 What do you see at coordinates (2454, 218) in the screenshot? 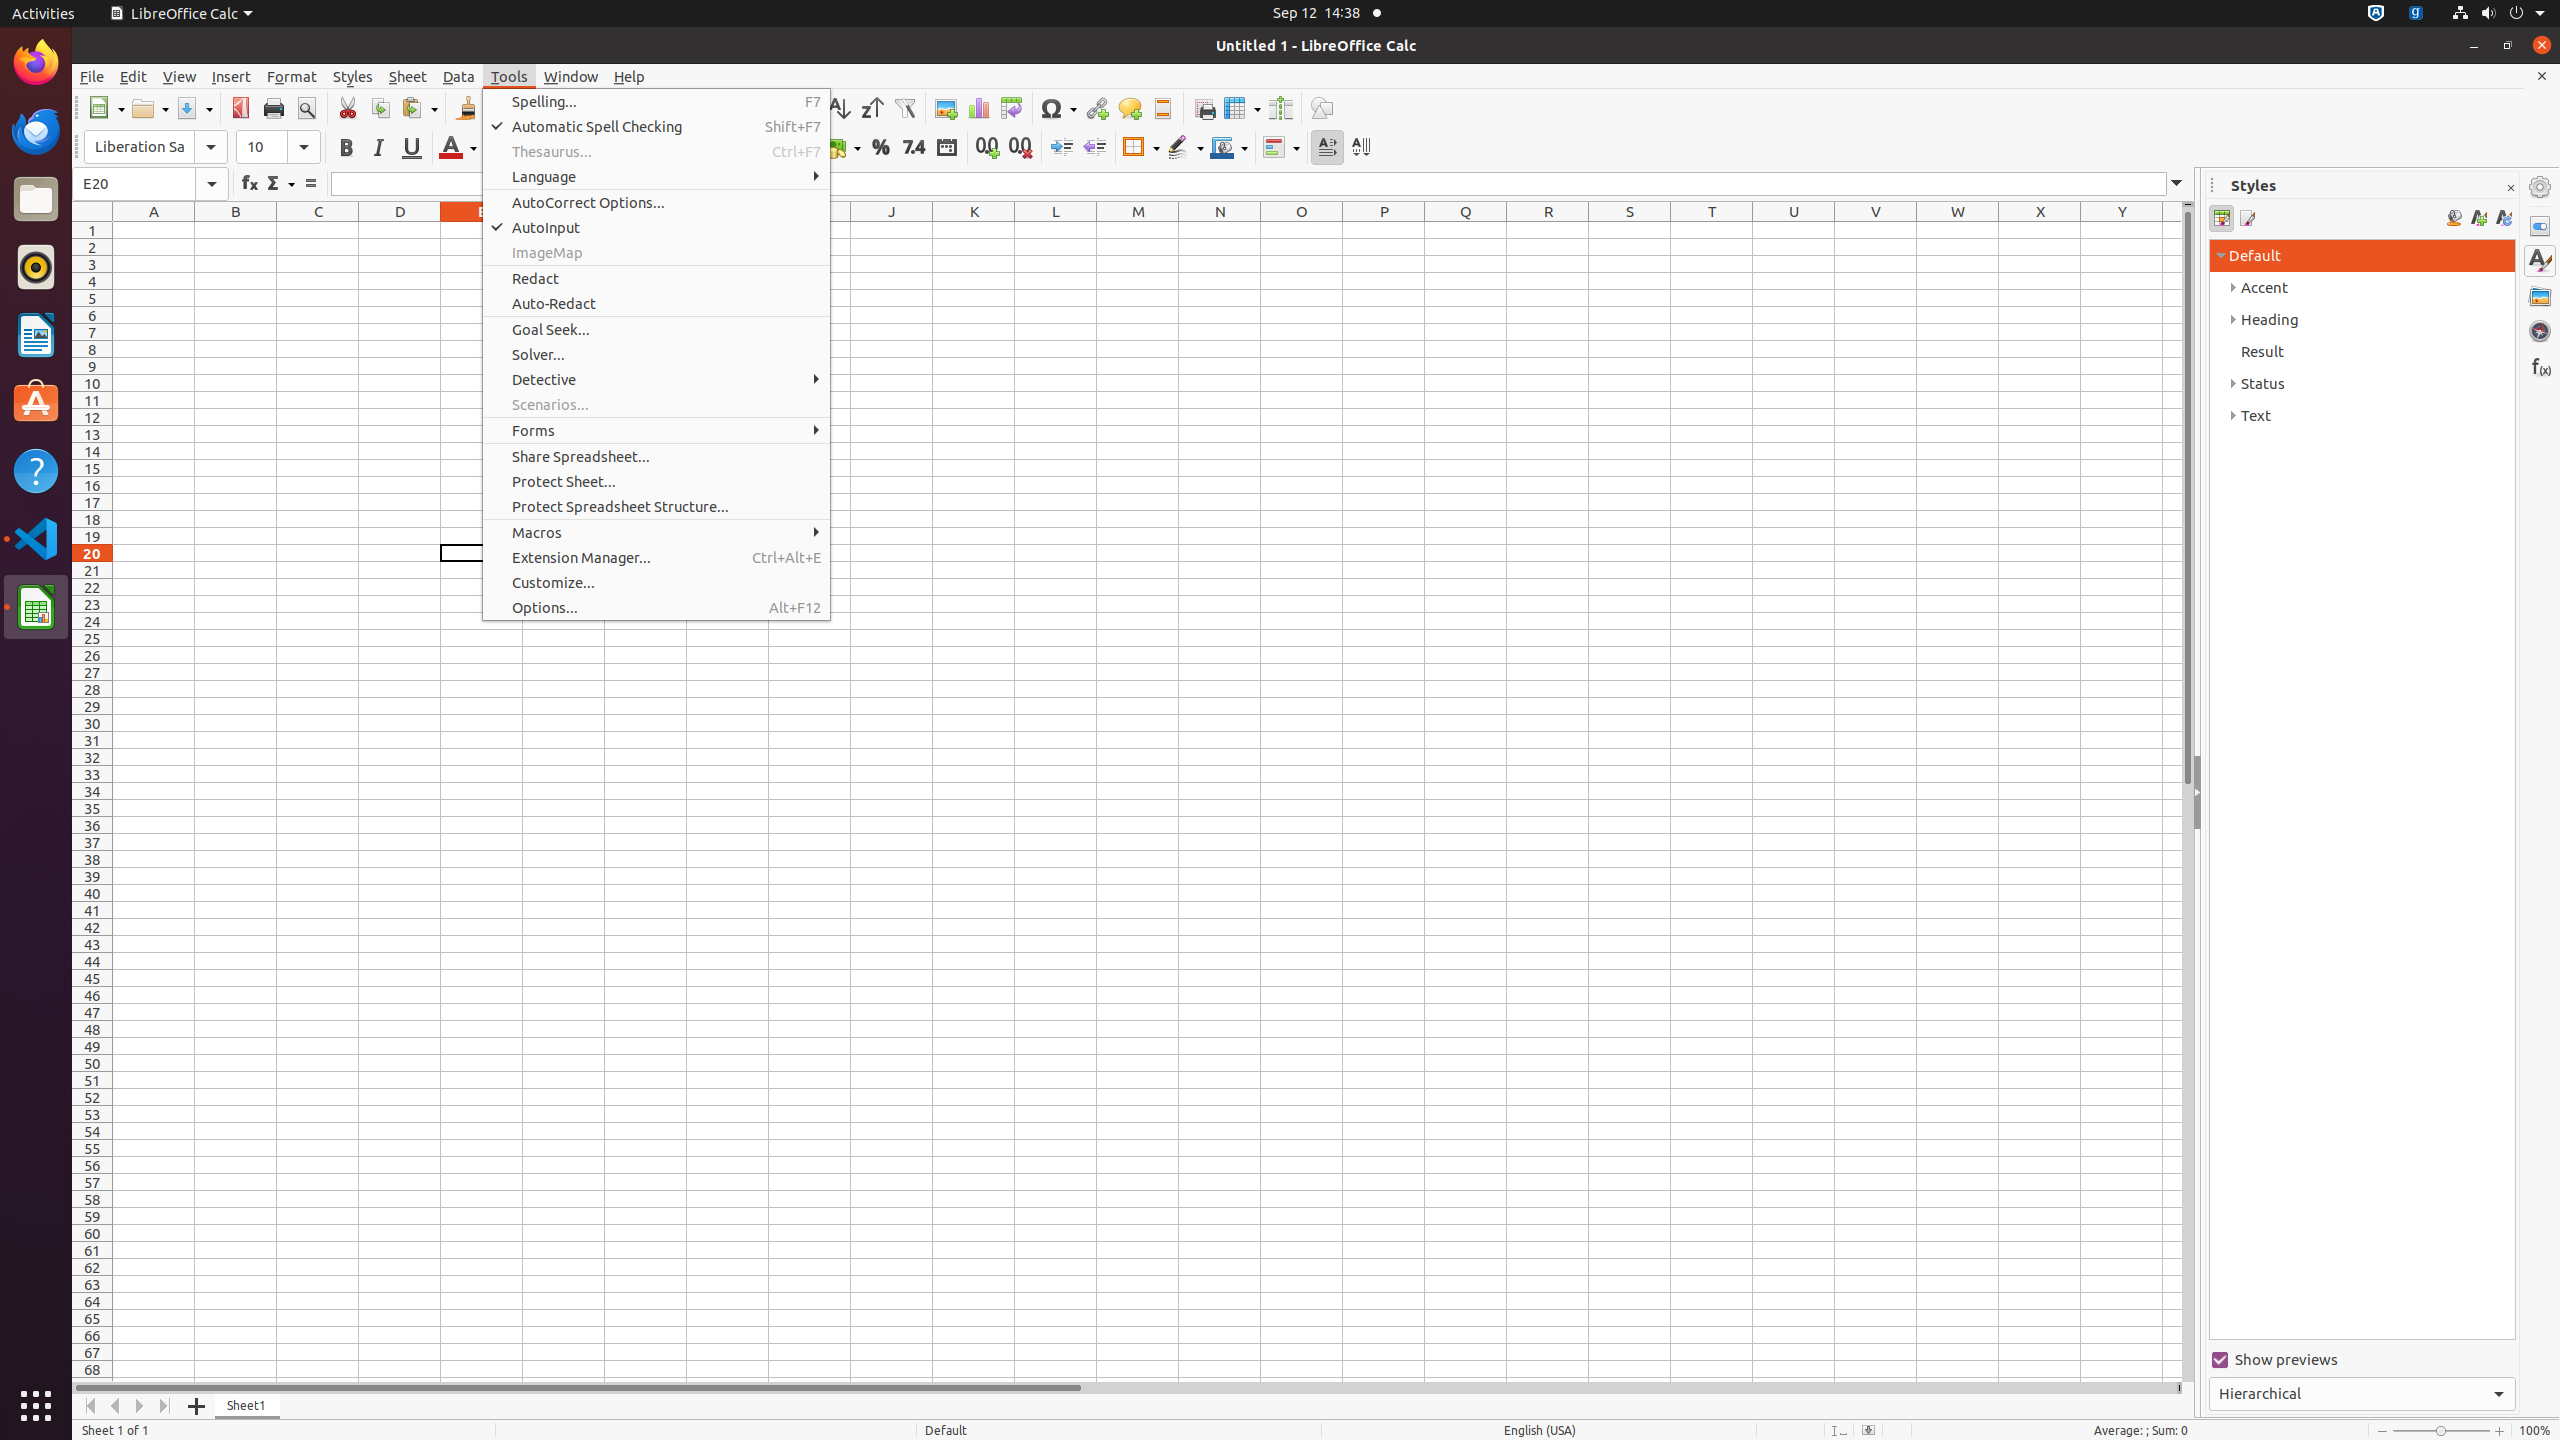
I see `Fill Format Mode` at bounding box center [2454, 218].